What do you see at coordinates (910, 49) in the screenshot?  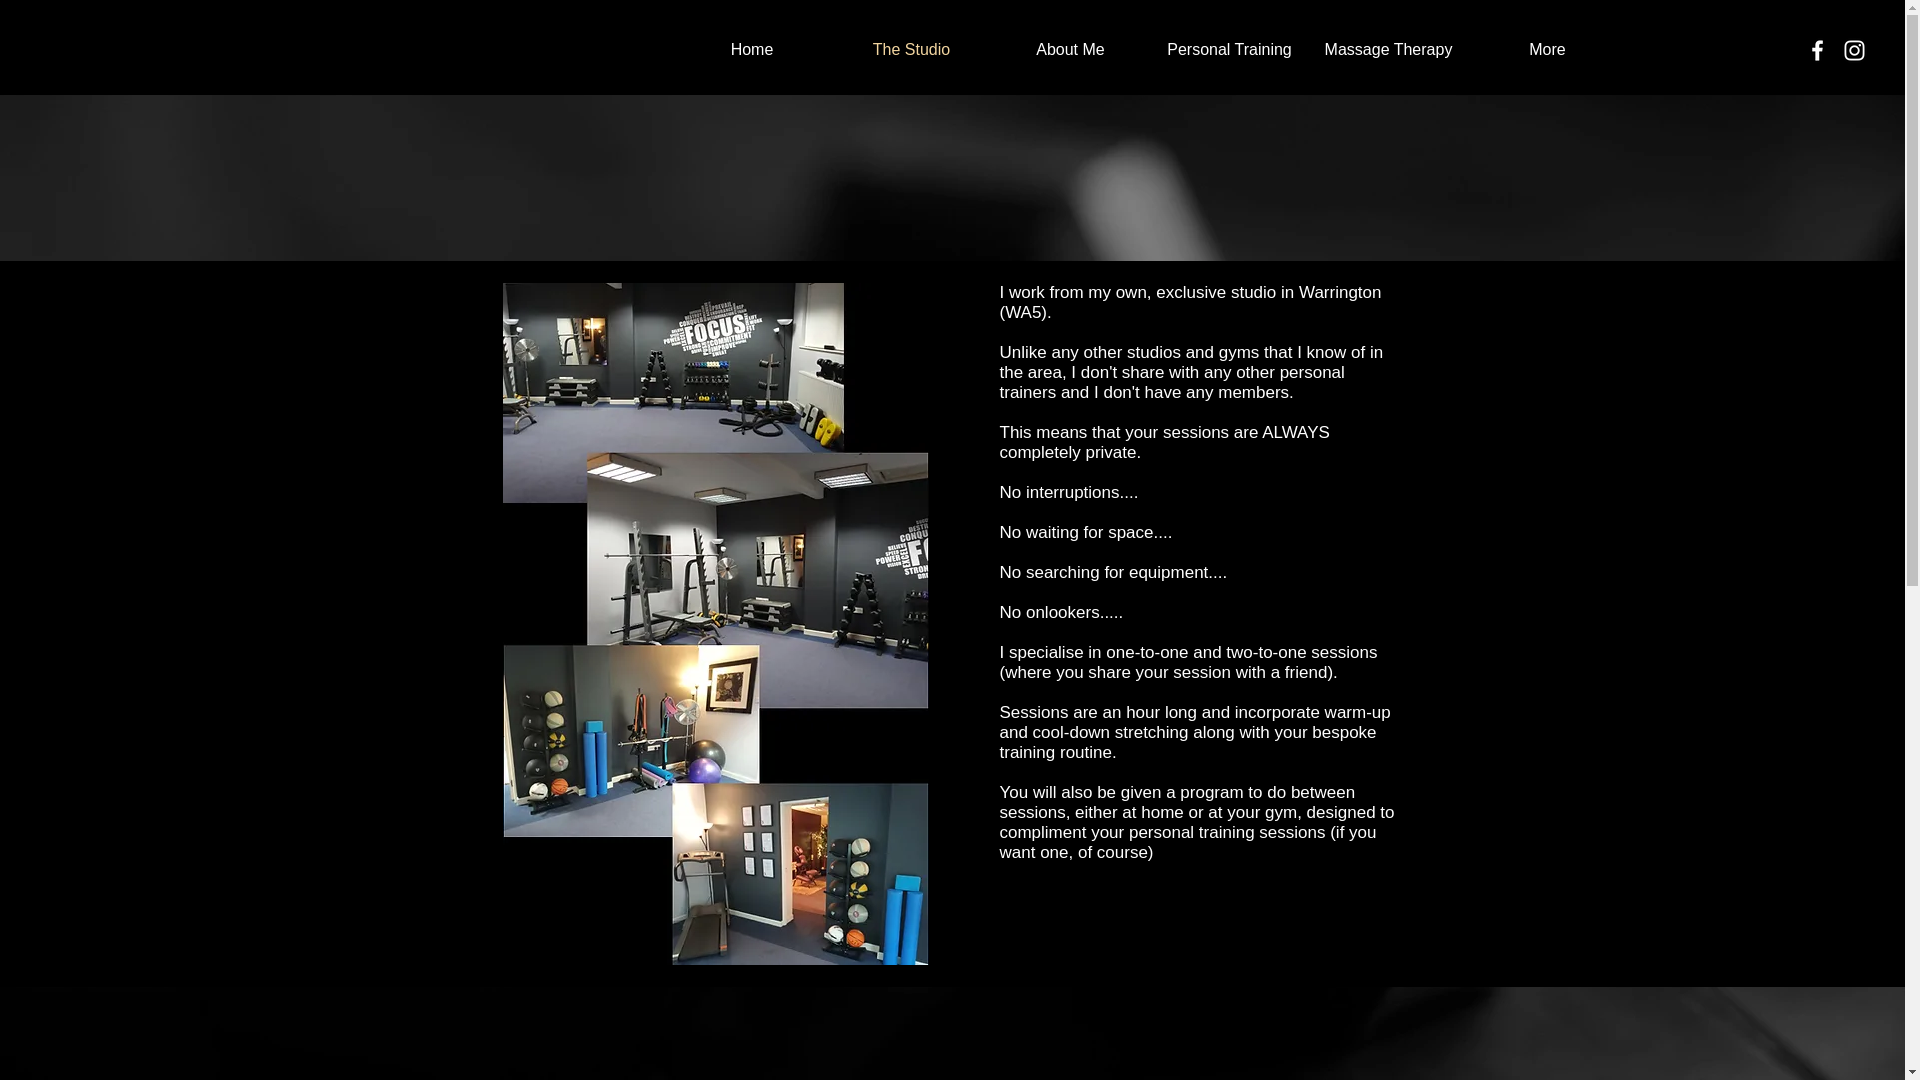 I see `The Studio` at bounding box center [910, 49].